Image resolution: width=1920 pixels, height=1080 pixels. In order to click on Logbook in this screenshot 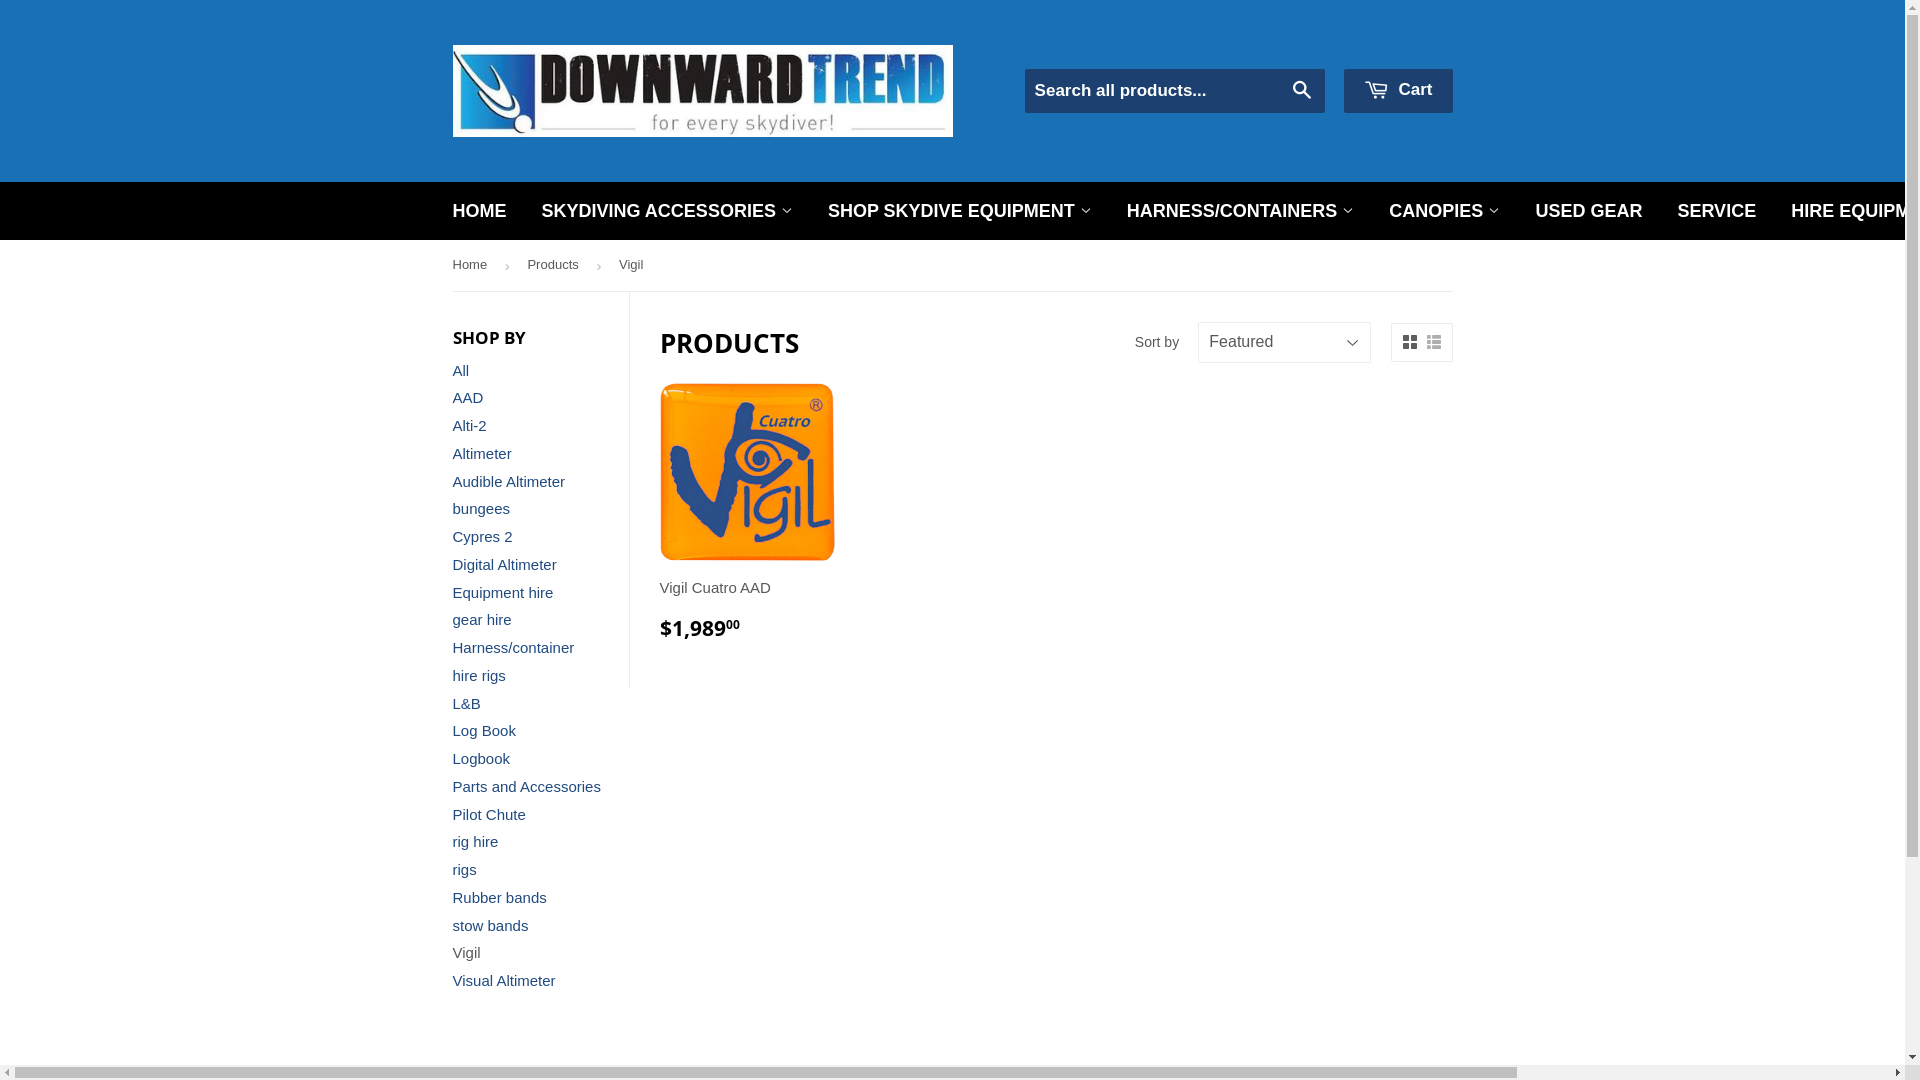, I will do `click(481, 758)`.